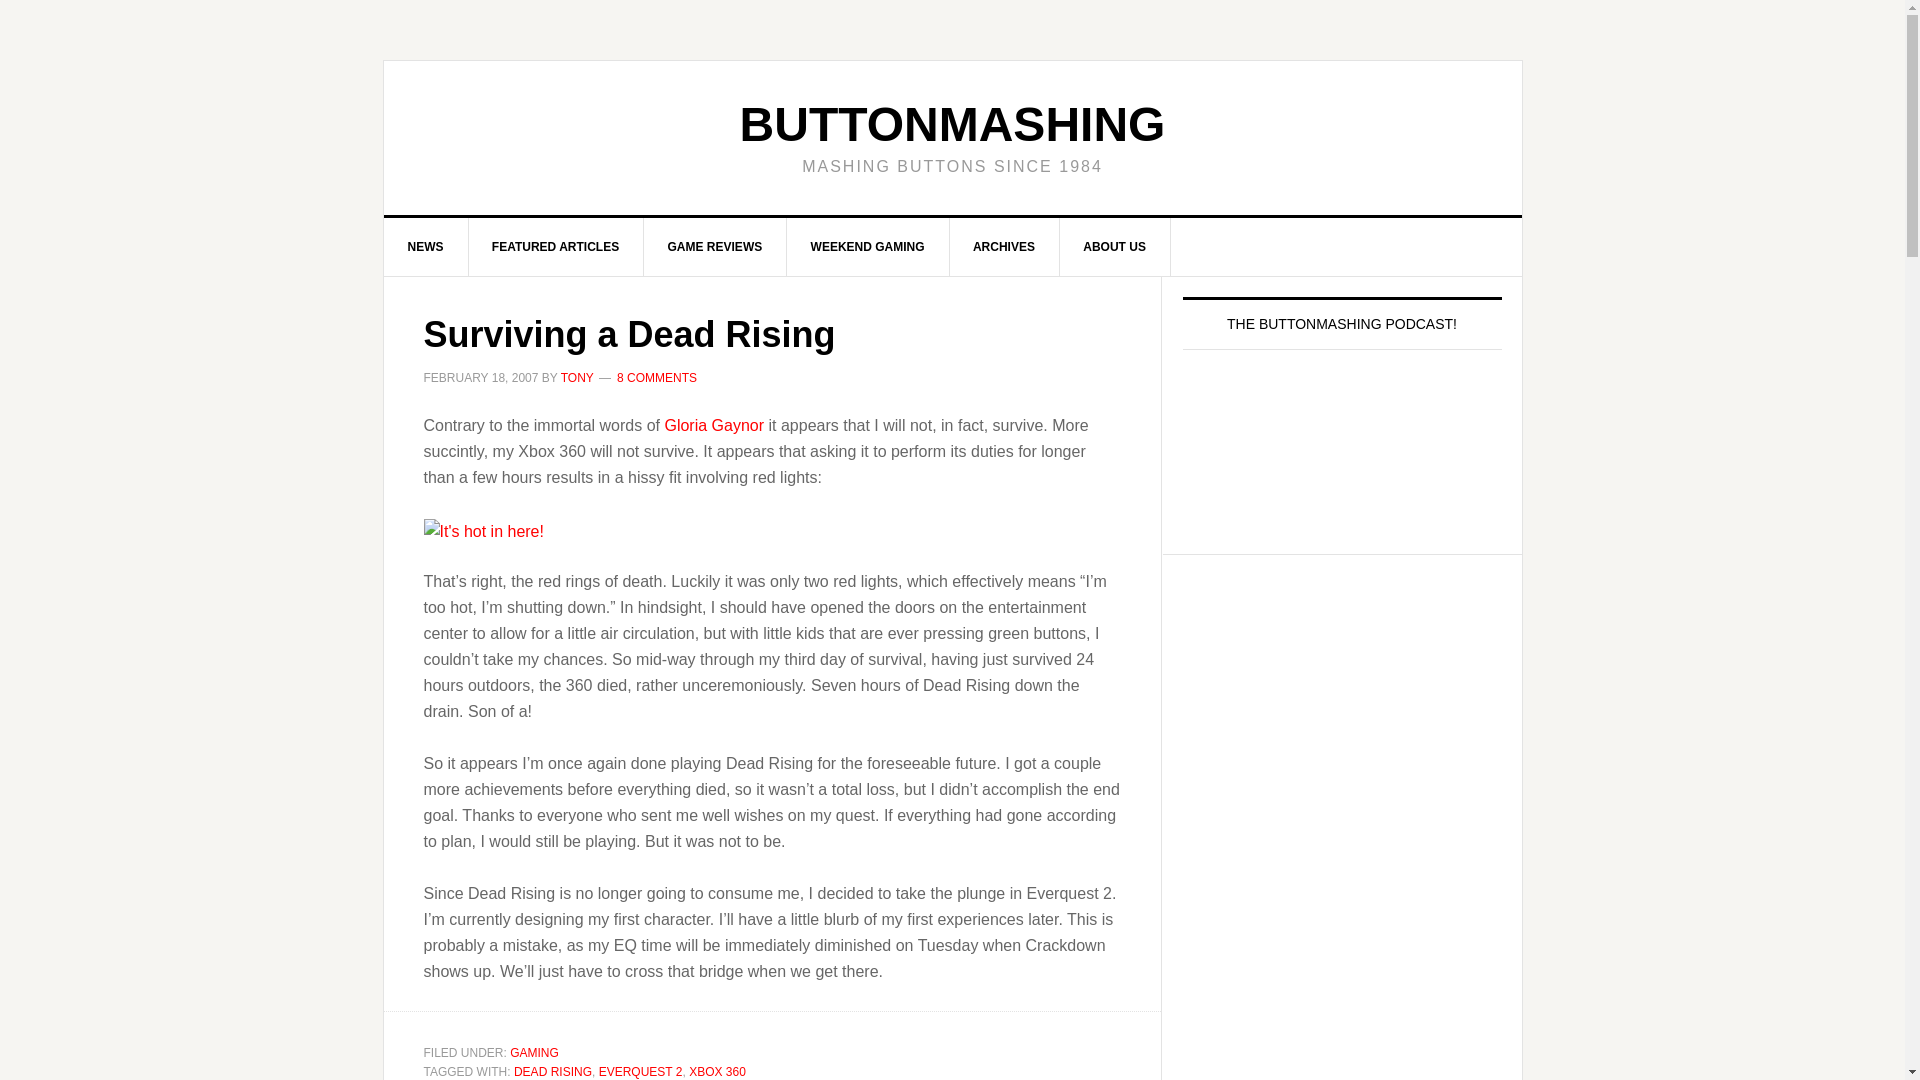 Image resolution: width=1920 pixels, height=1080 pixels. What do you see at coordinates (714, 424) in the screenshot?
I see `Gloria Gaynor` at bounding box center [714, 424].